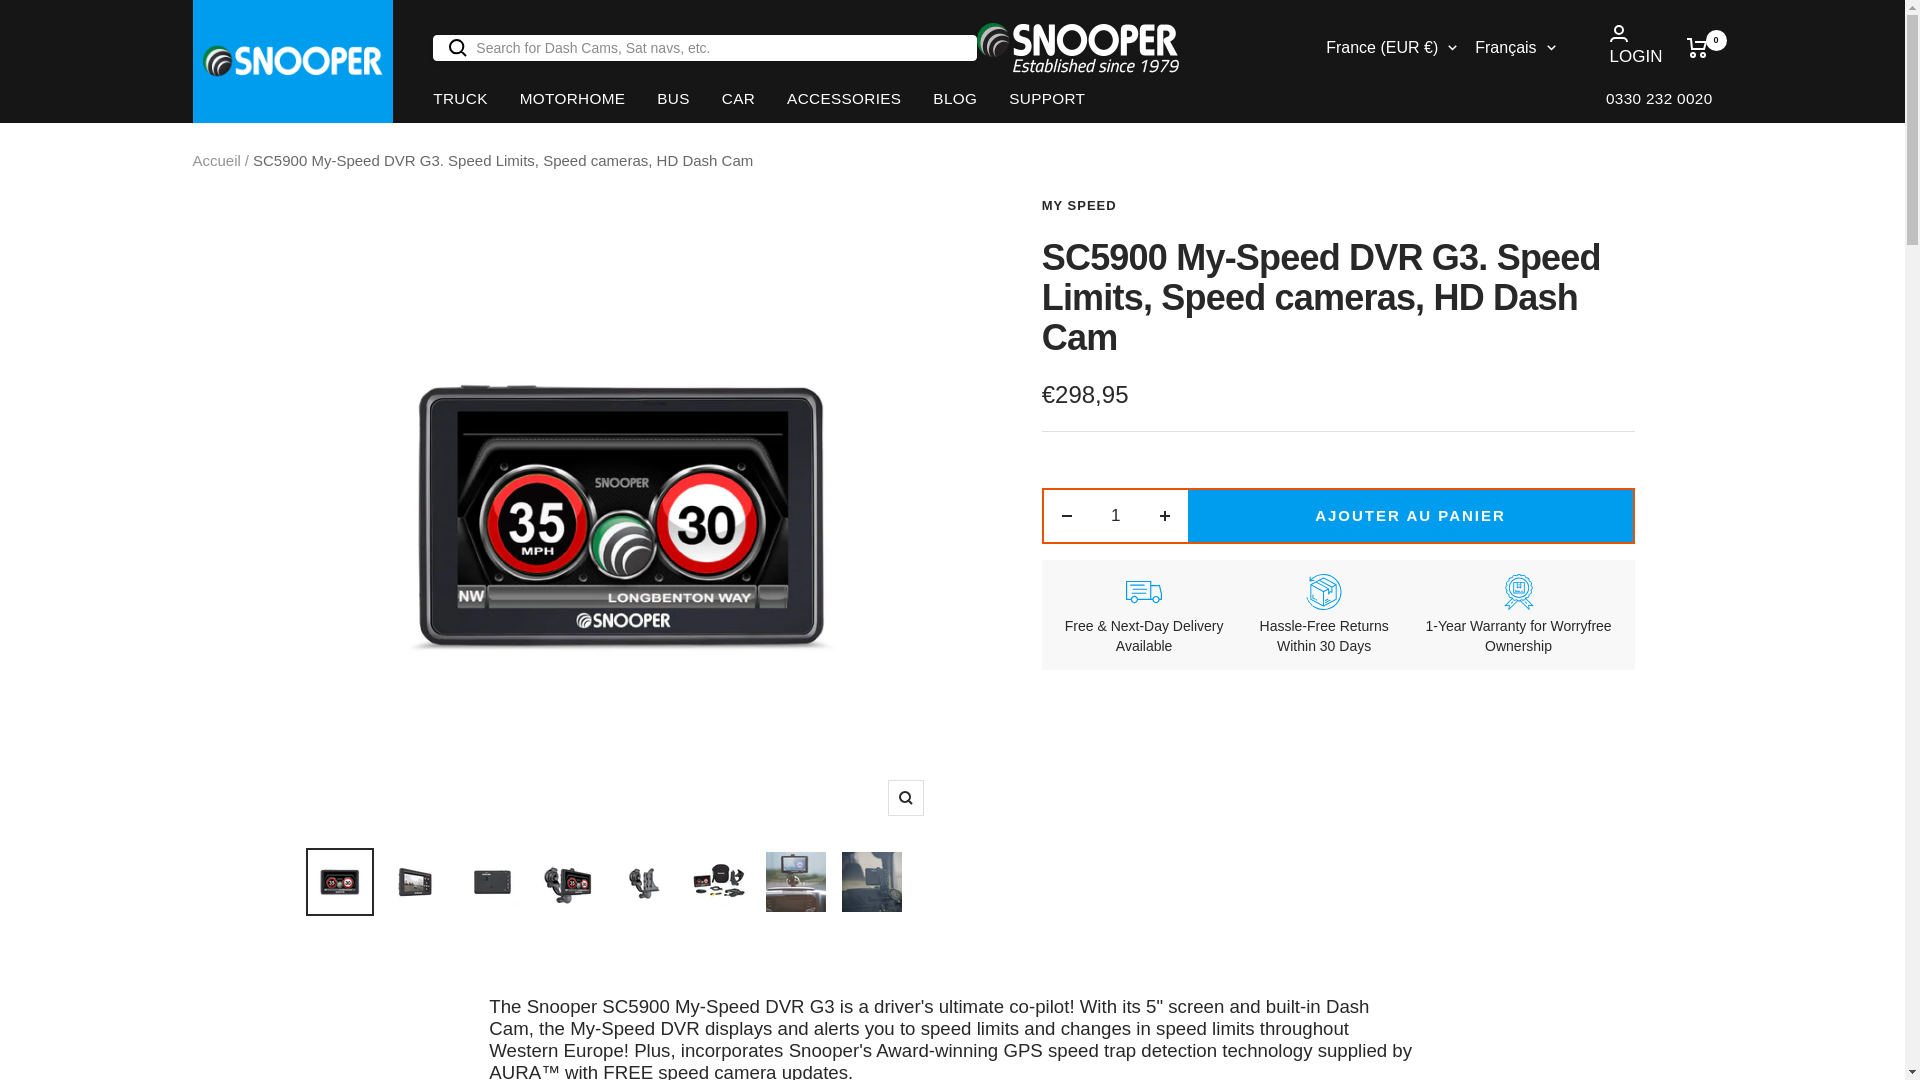 The image size is (1920, 1080). I want to click on bg, so click(1496, 338).